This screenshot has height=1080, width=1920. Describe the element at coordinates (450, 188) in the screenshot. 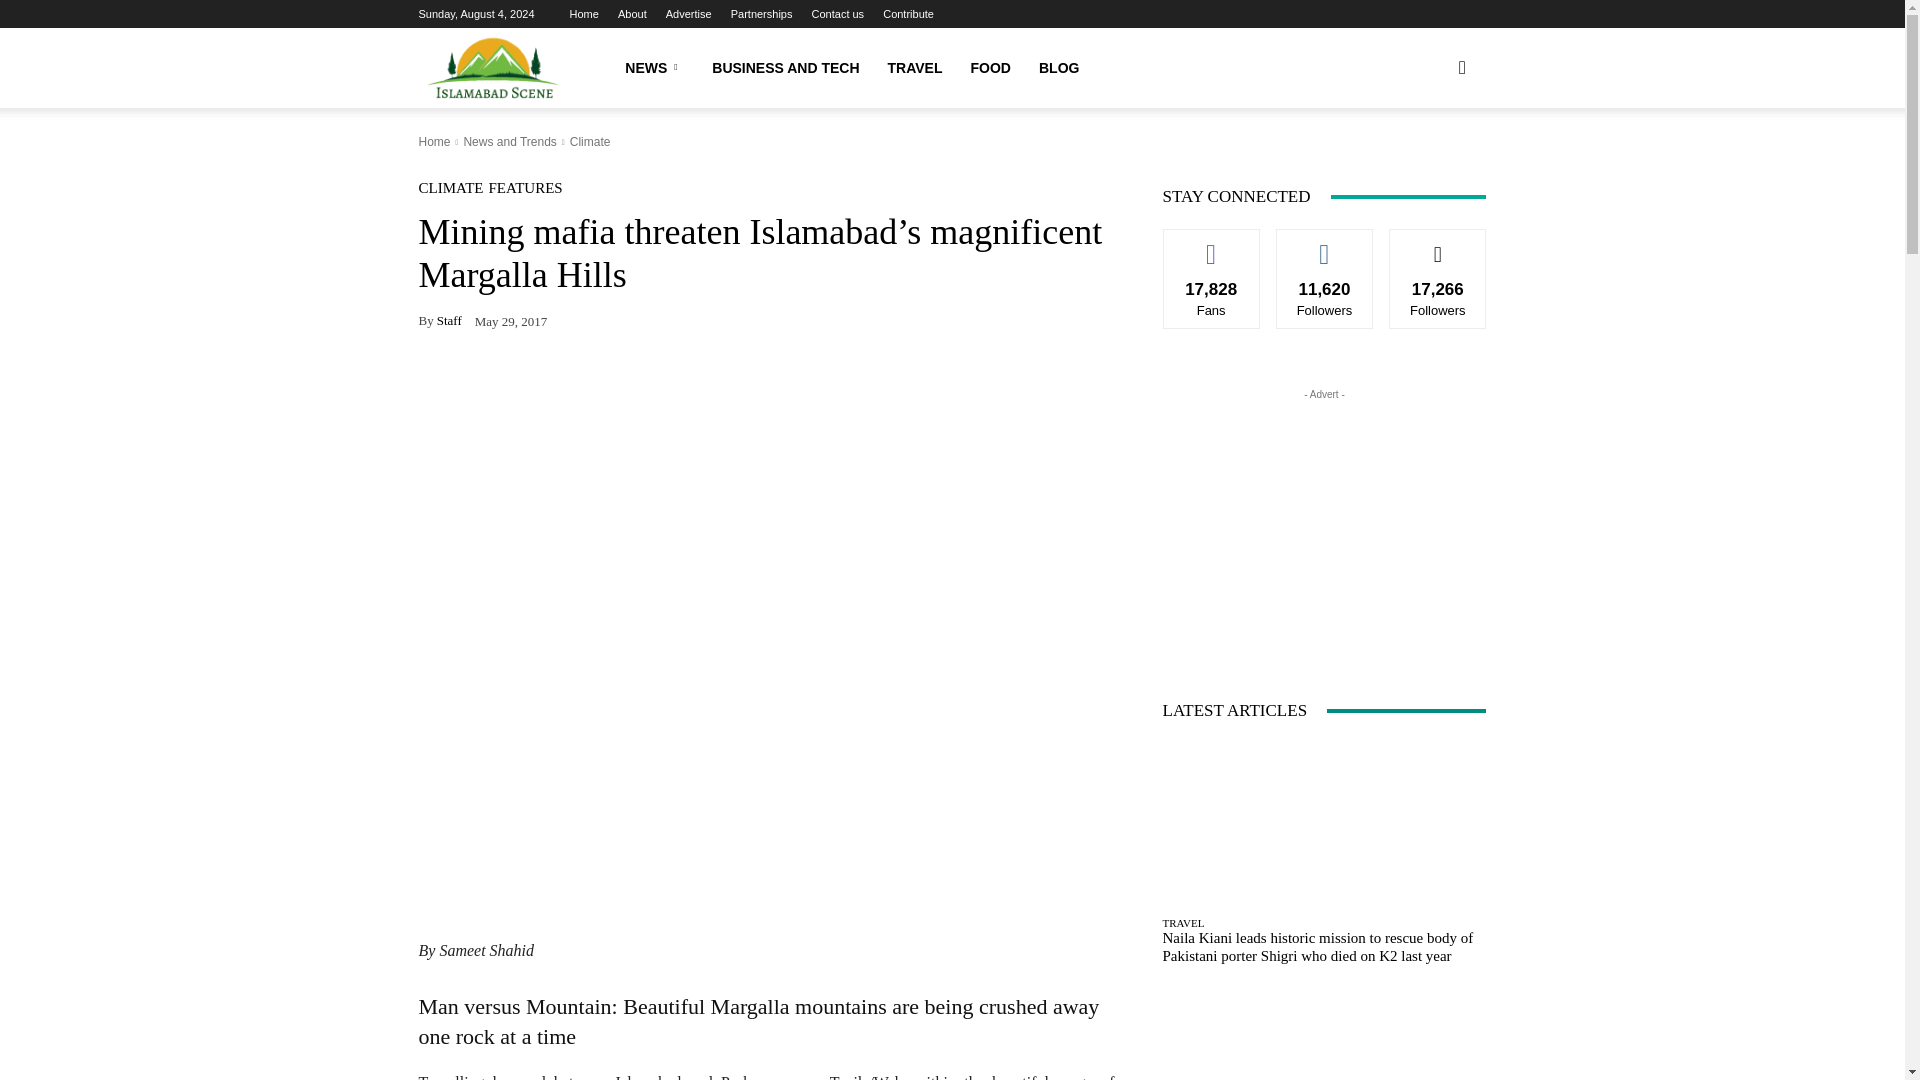

I see `CLIMATE` at that location.